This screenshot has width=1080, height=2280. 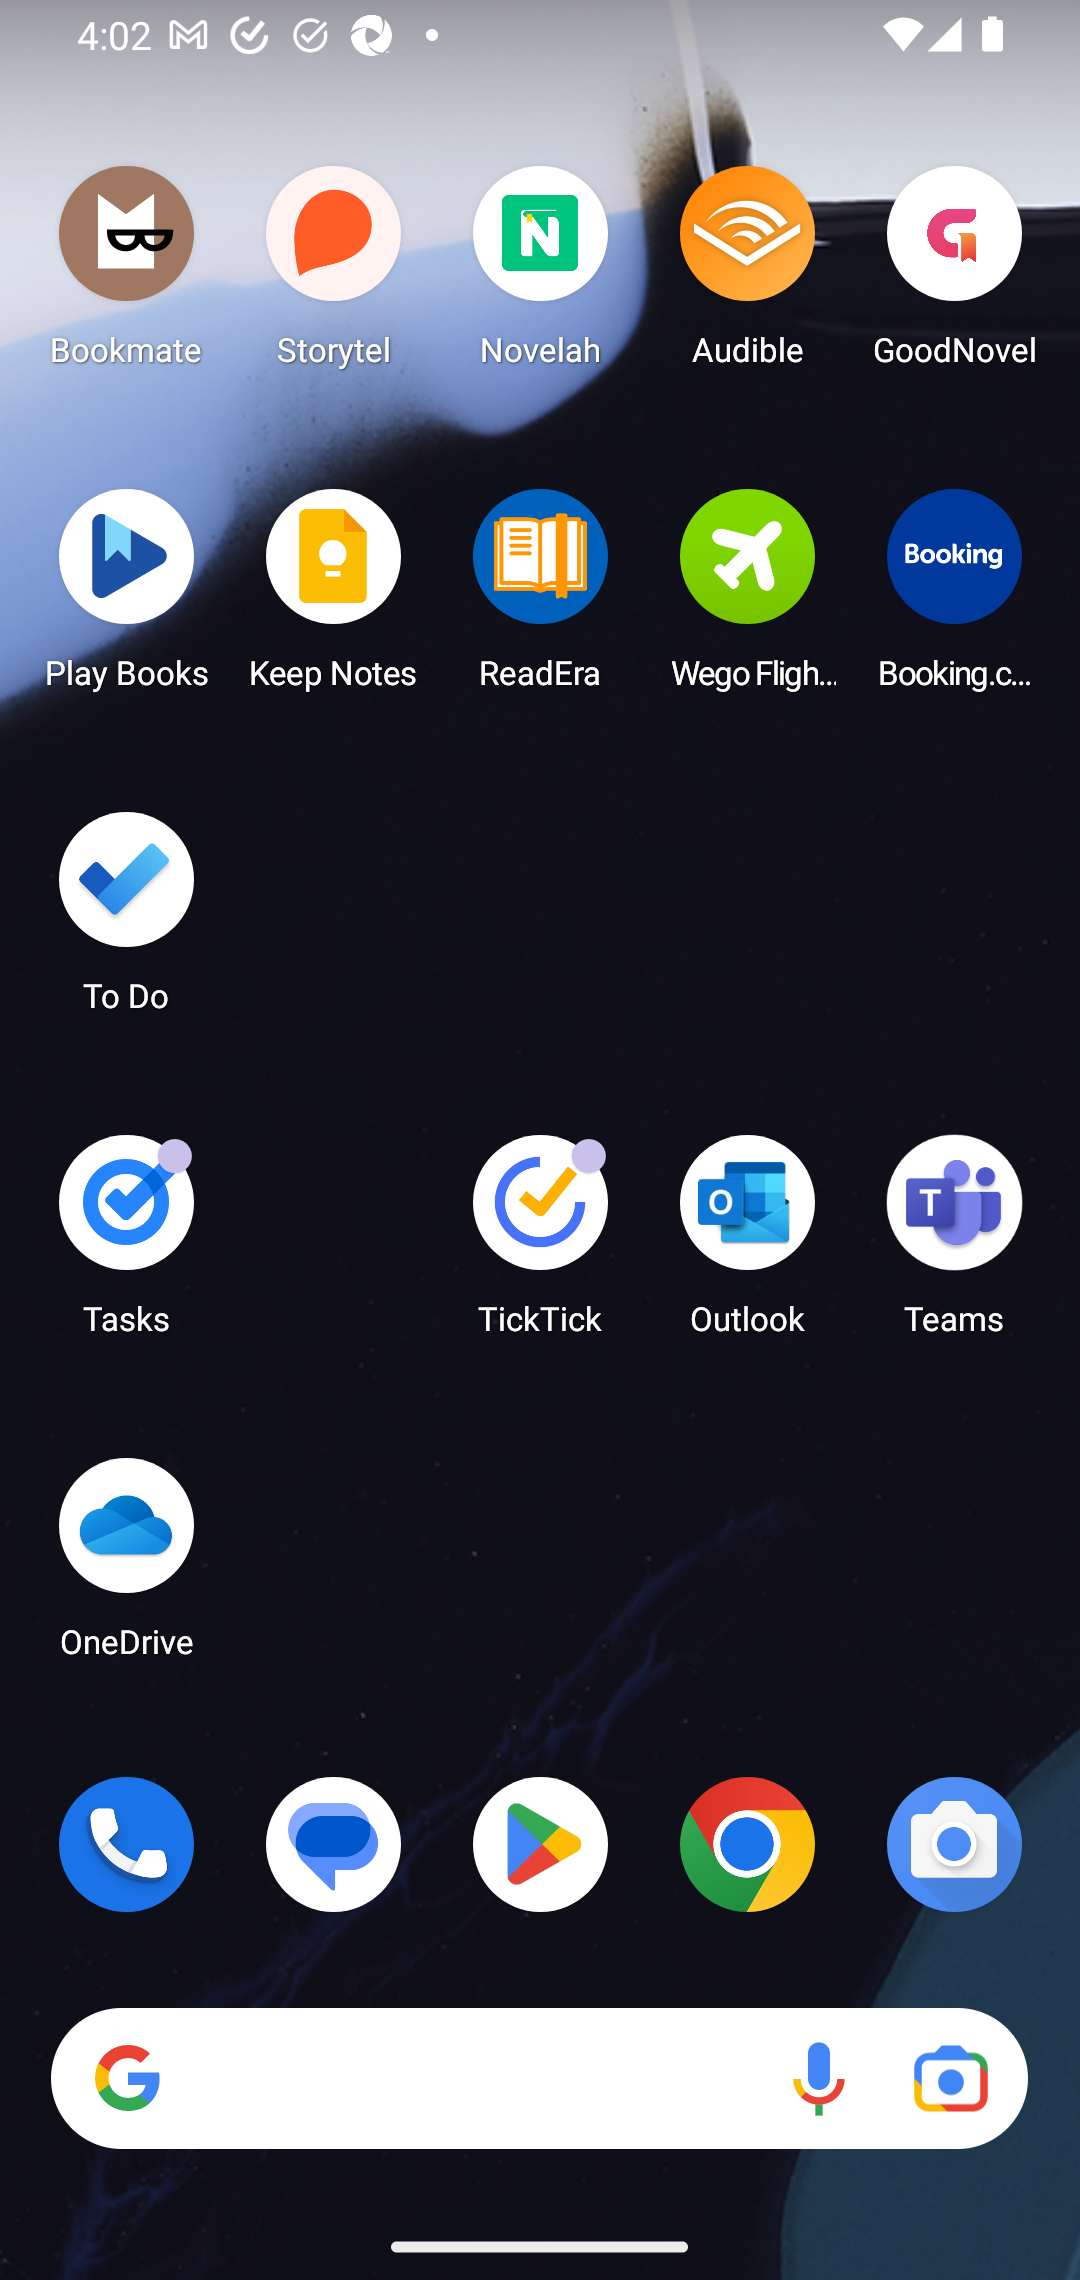 I want to click on Outlook, so click(x=747, y=1244).